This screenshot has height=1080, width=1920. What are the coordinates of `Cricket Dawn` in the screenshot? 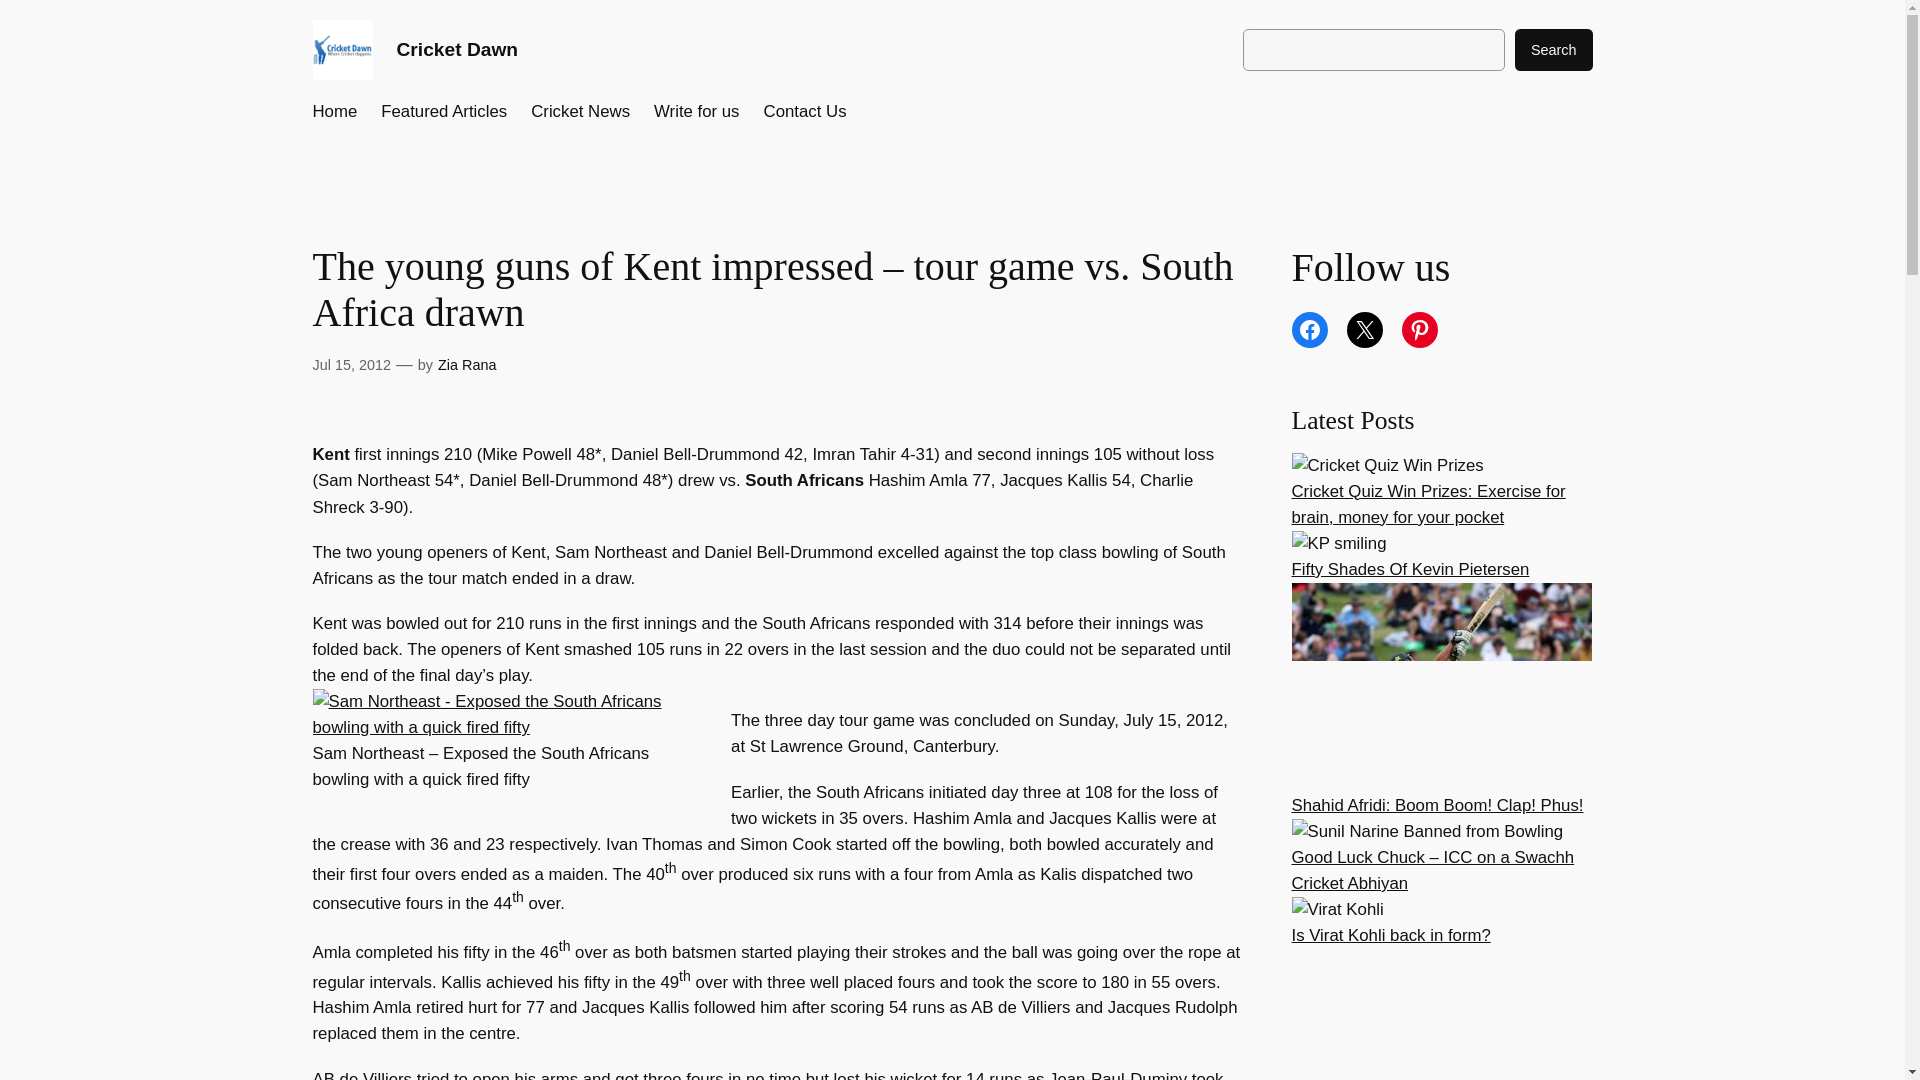 It's located at (456, 49).